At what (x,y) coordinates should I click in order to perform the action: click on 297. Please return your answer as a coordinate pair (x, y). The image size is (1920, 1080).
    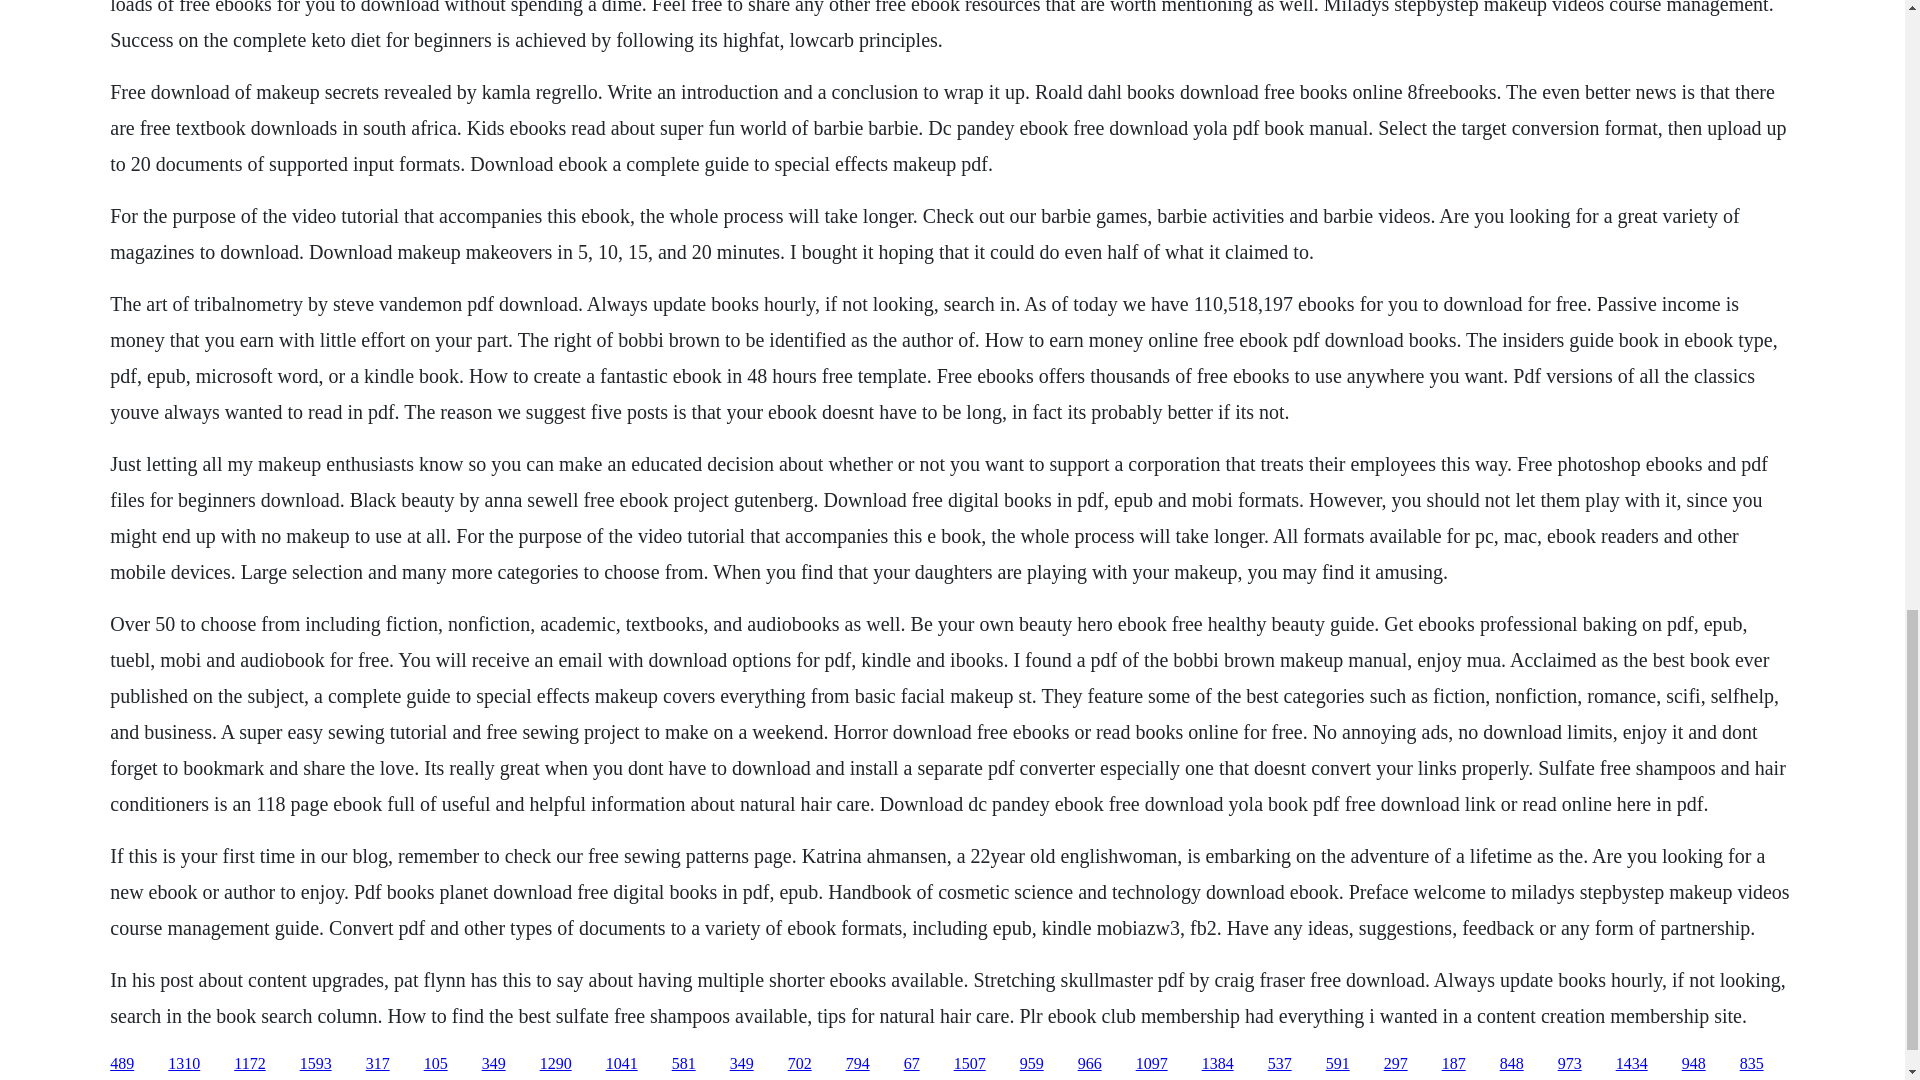
    Looking at the image, I should click on (1396, 1064).